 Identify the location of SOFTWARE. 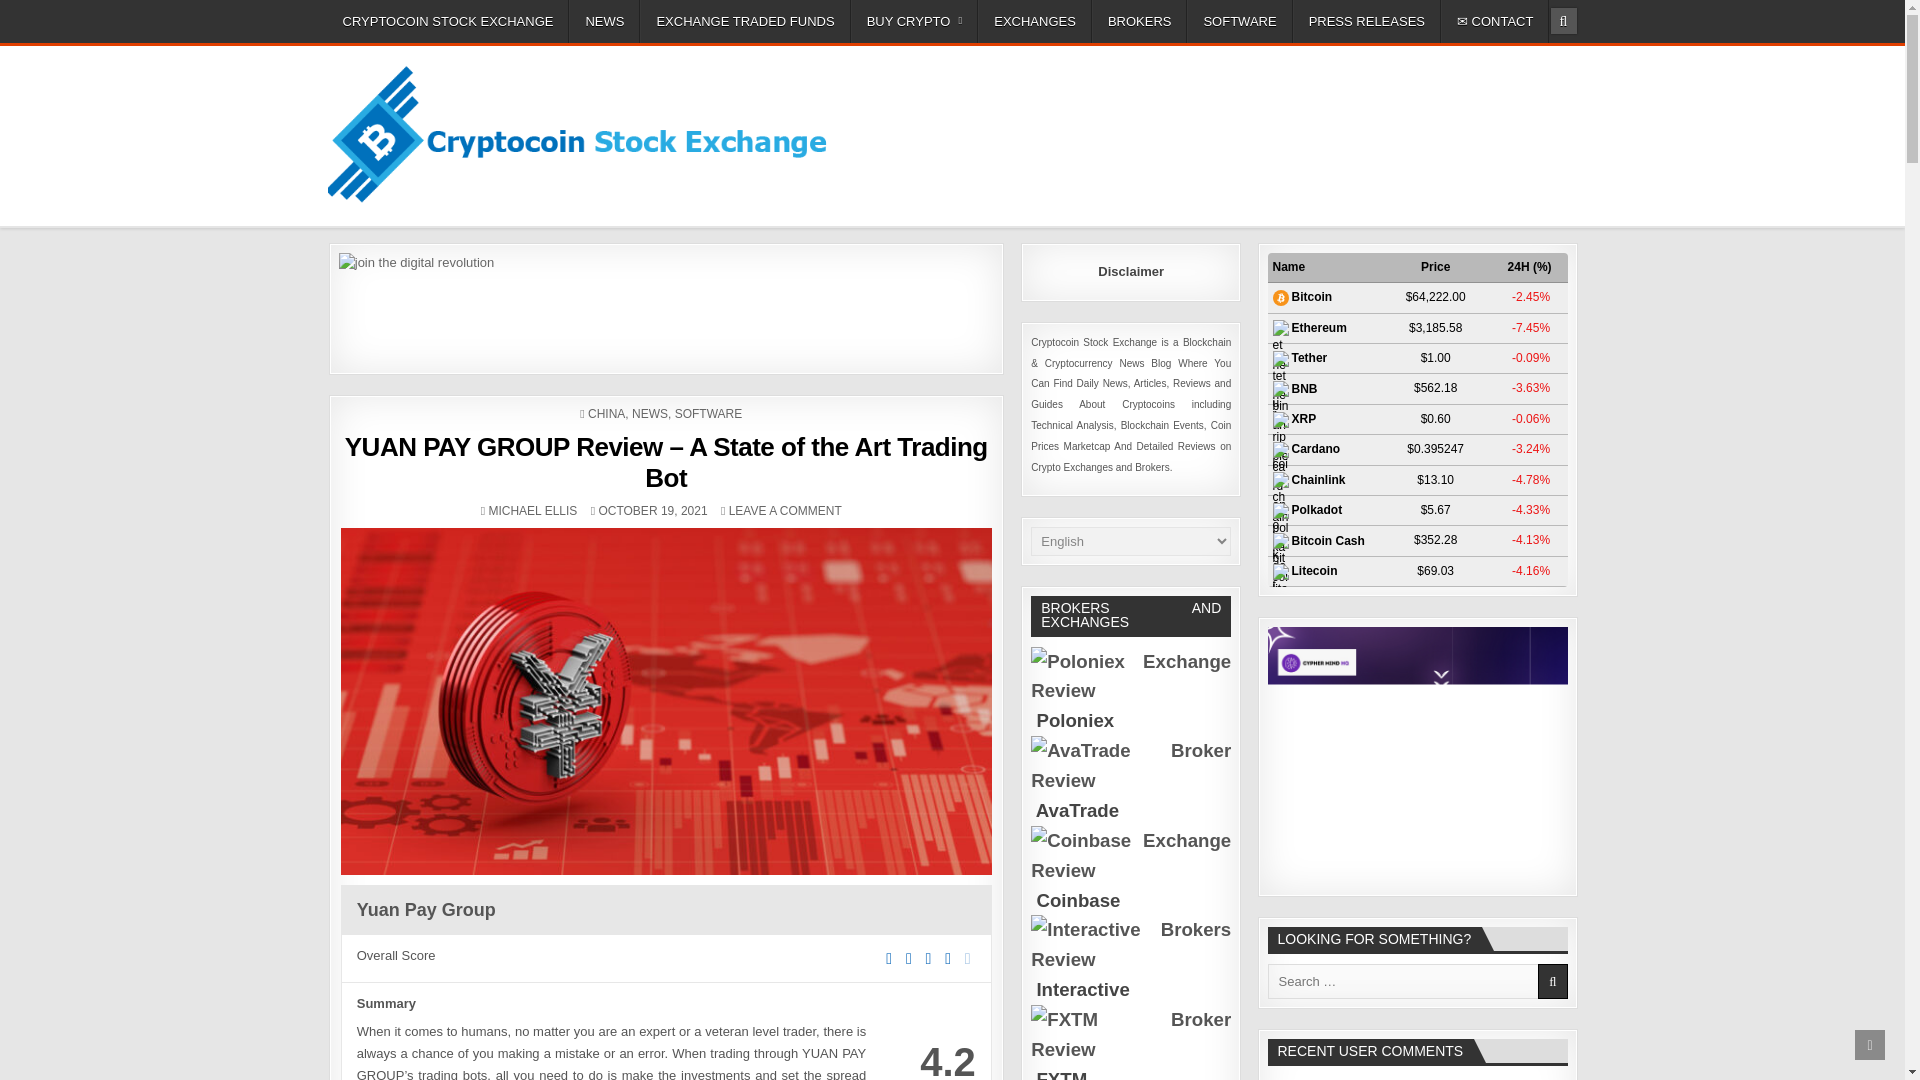
(1239, 22).